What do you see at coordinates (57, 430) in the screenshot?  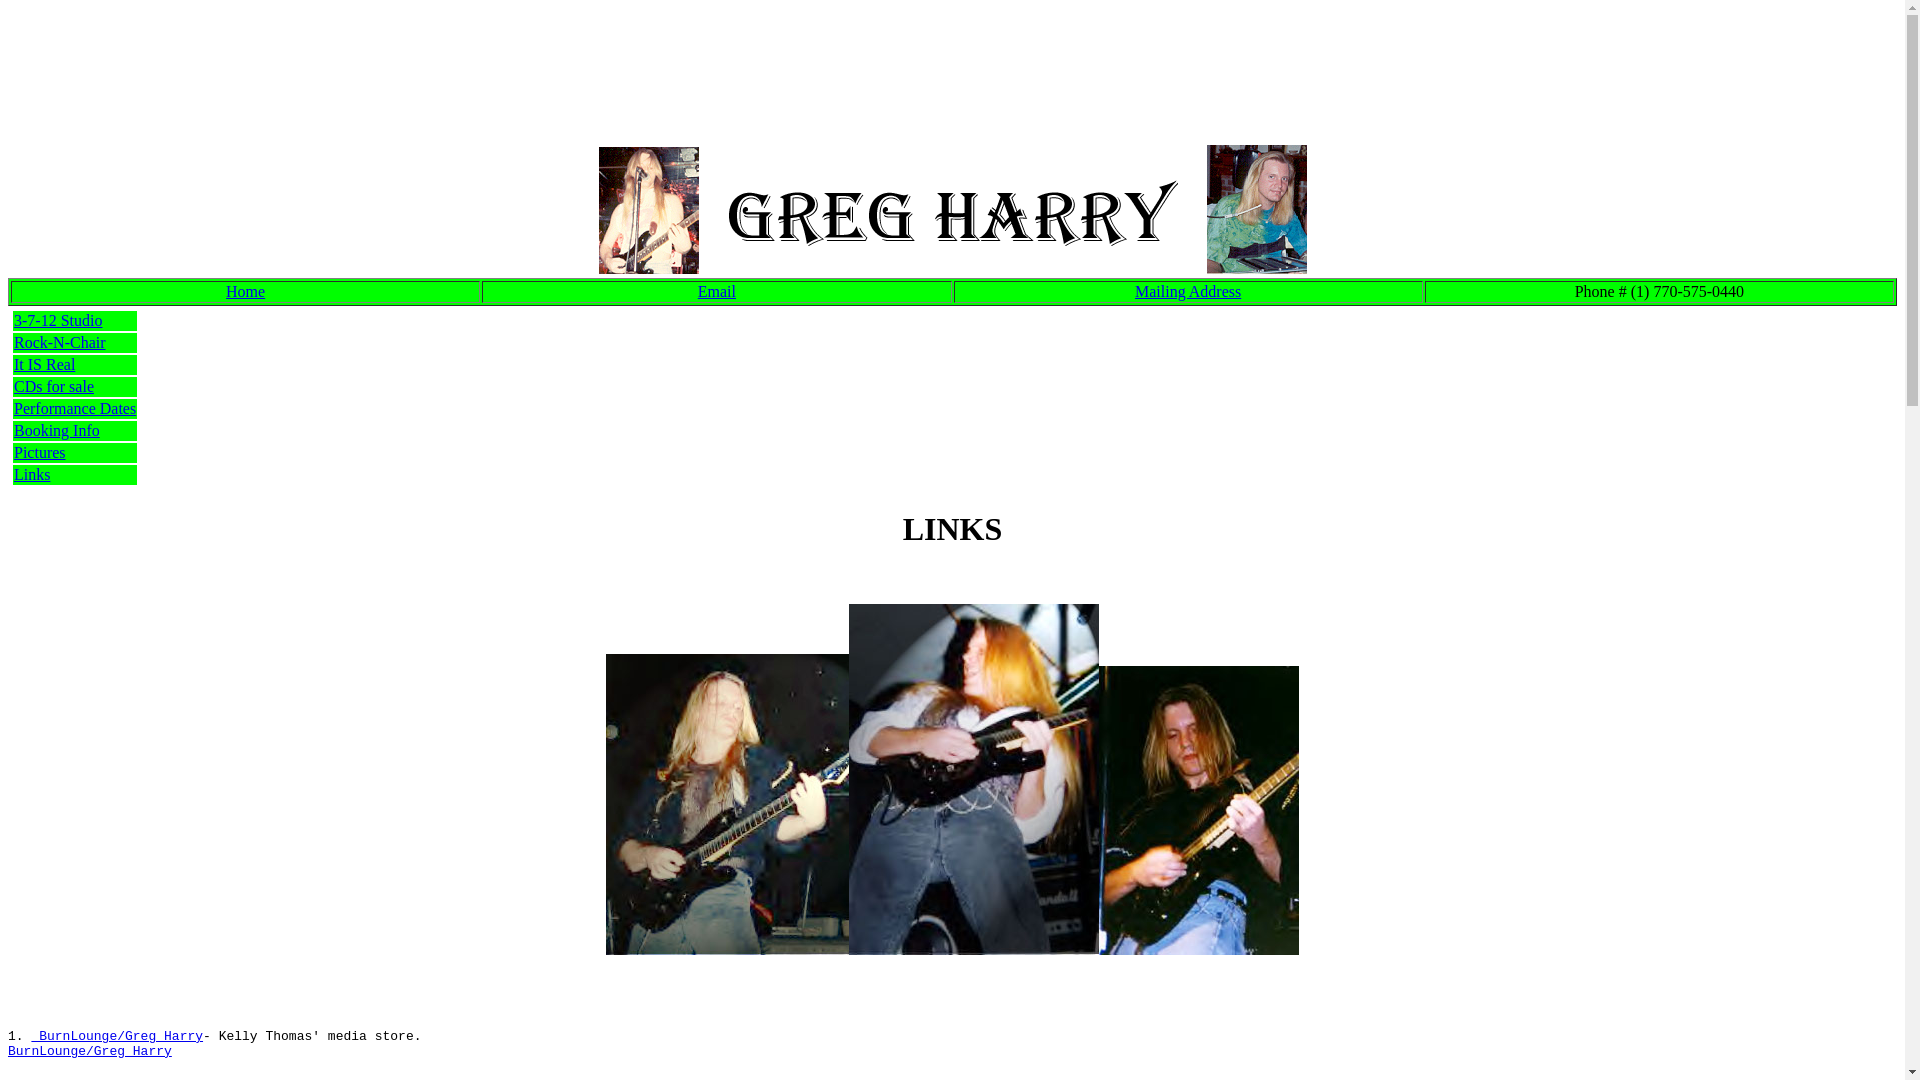 I see `Booking Info` at bounding box center [57, 430].